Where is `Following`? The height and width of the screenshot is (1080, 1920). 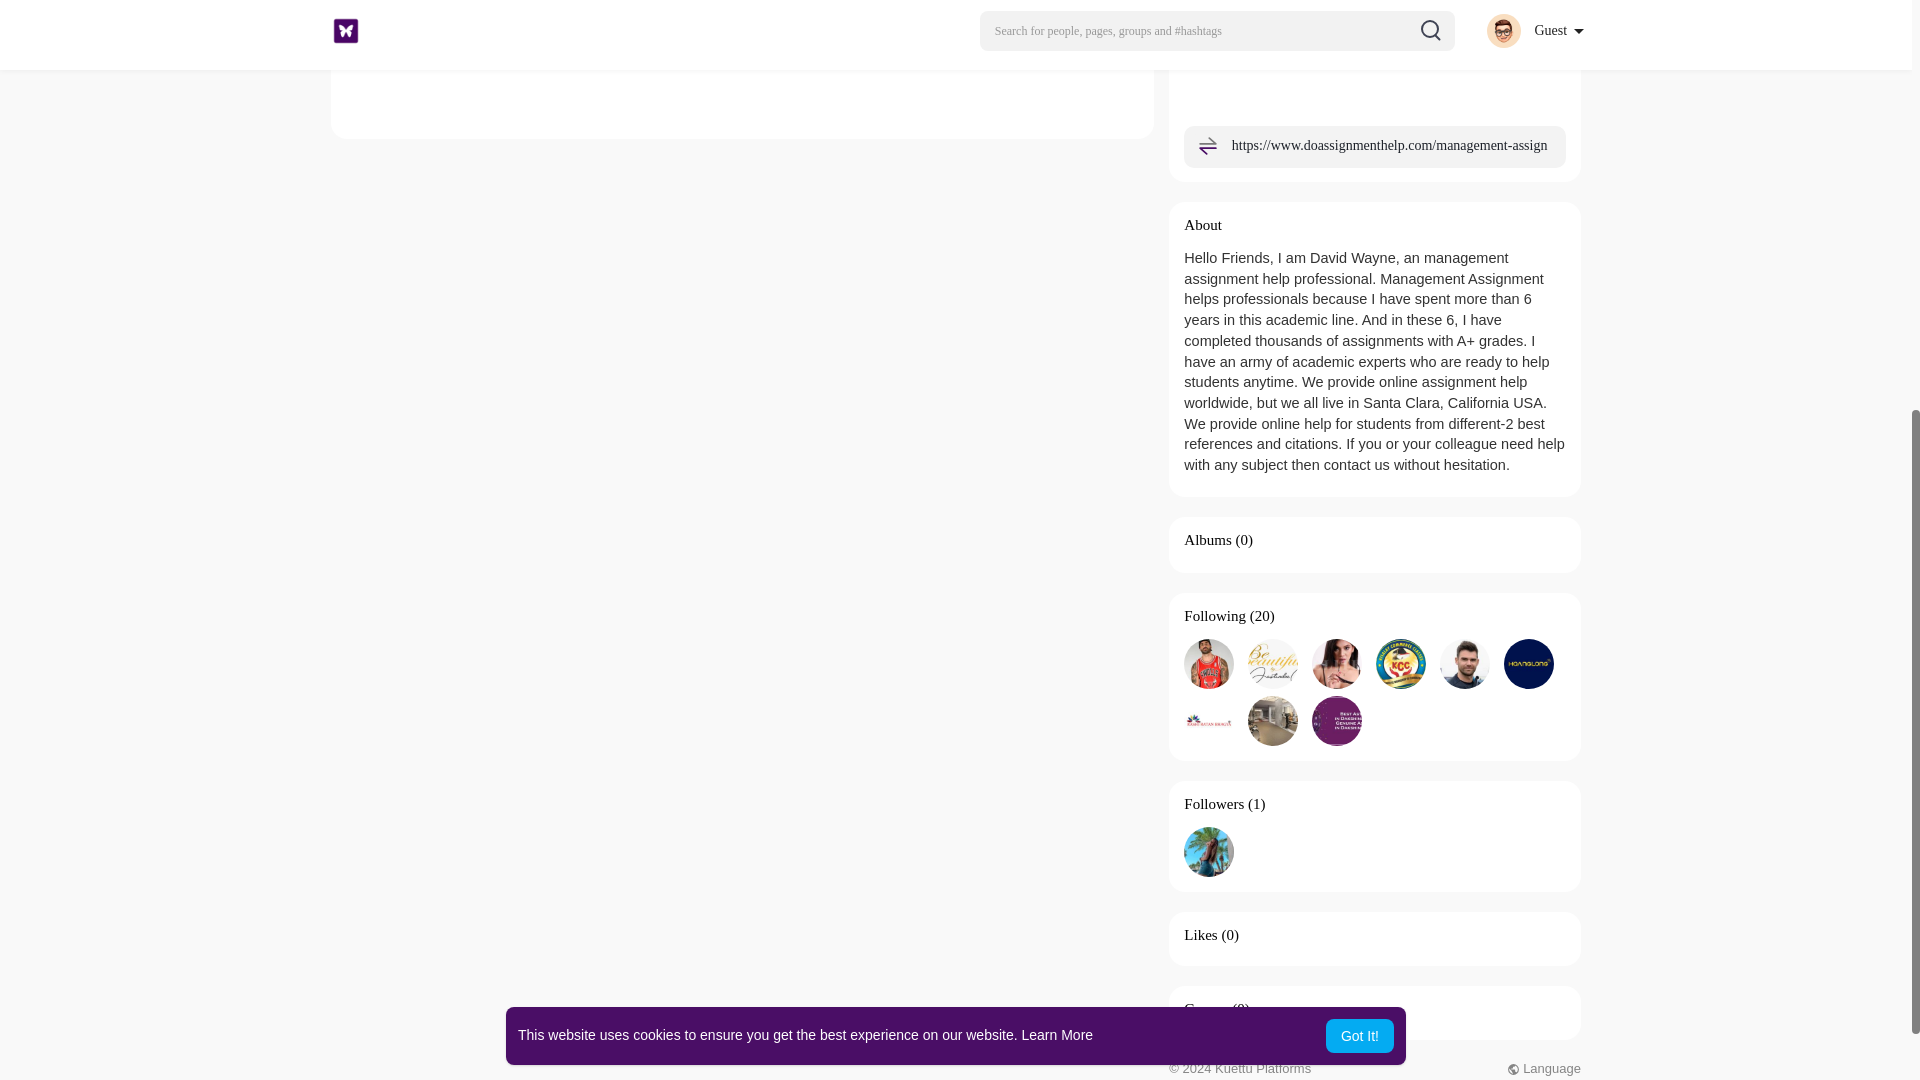
Following is located at coordinates (1215, 616).